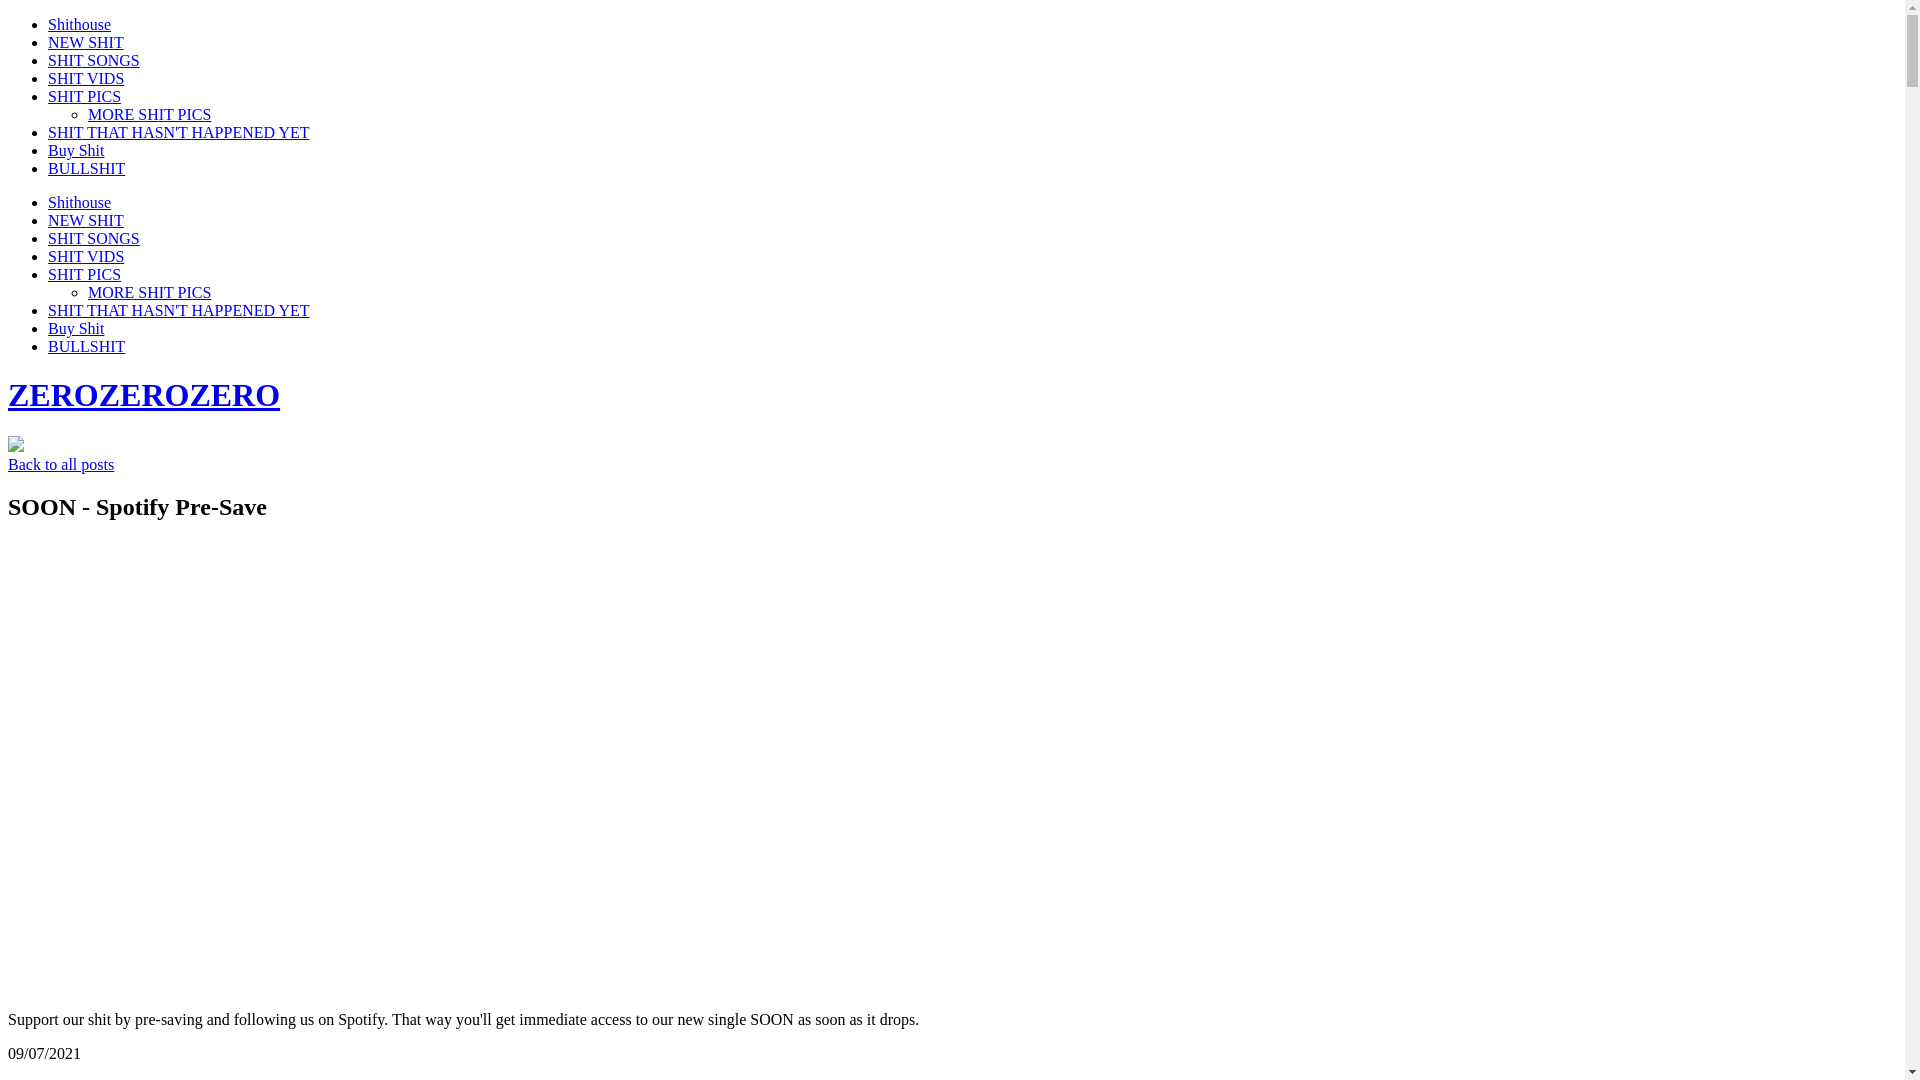 The width and height of the screenshot is (1920, 1080). What do you see at coordinates (94, 238) in the screenshot?
I see `SHIT SONGS` at bounding box center [94, 238].